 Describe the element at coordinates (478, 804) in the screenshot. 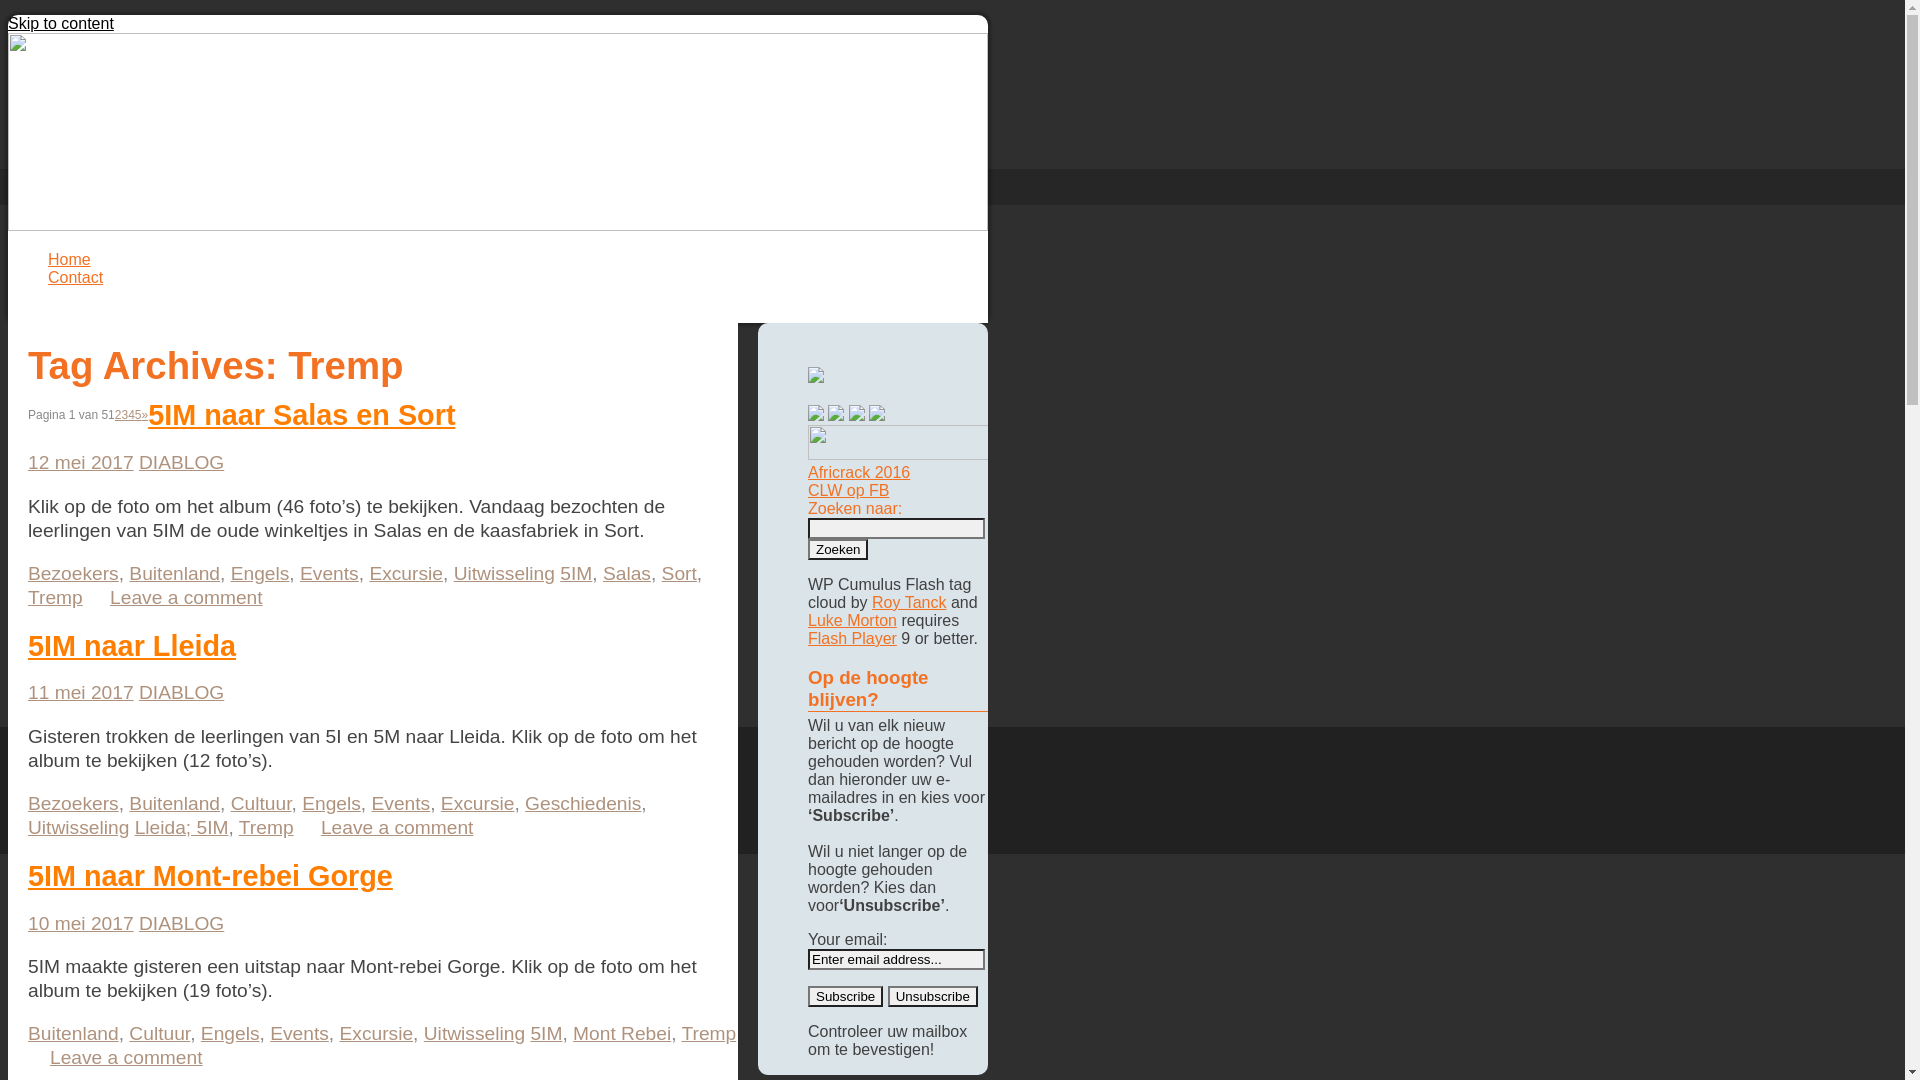

I see `Excursie` at that location.